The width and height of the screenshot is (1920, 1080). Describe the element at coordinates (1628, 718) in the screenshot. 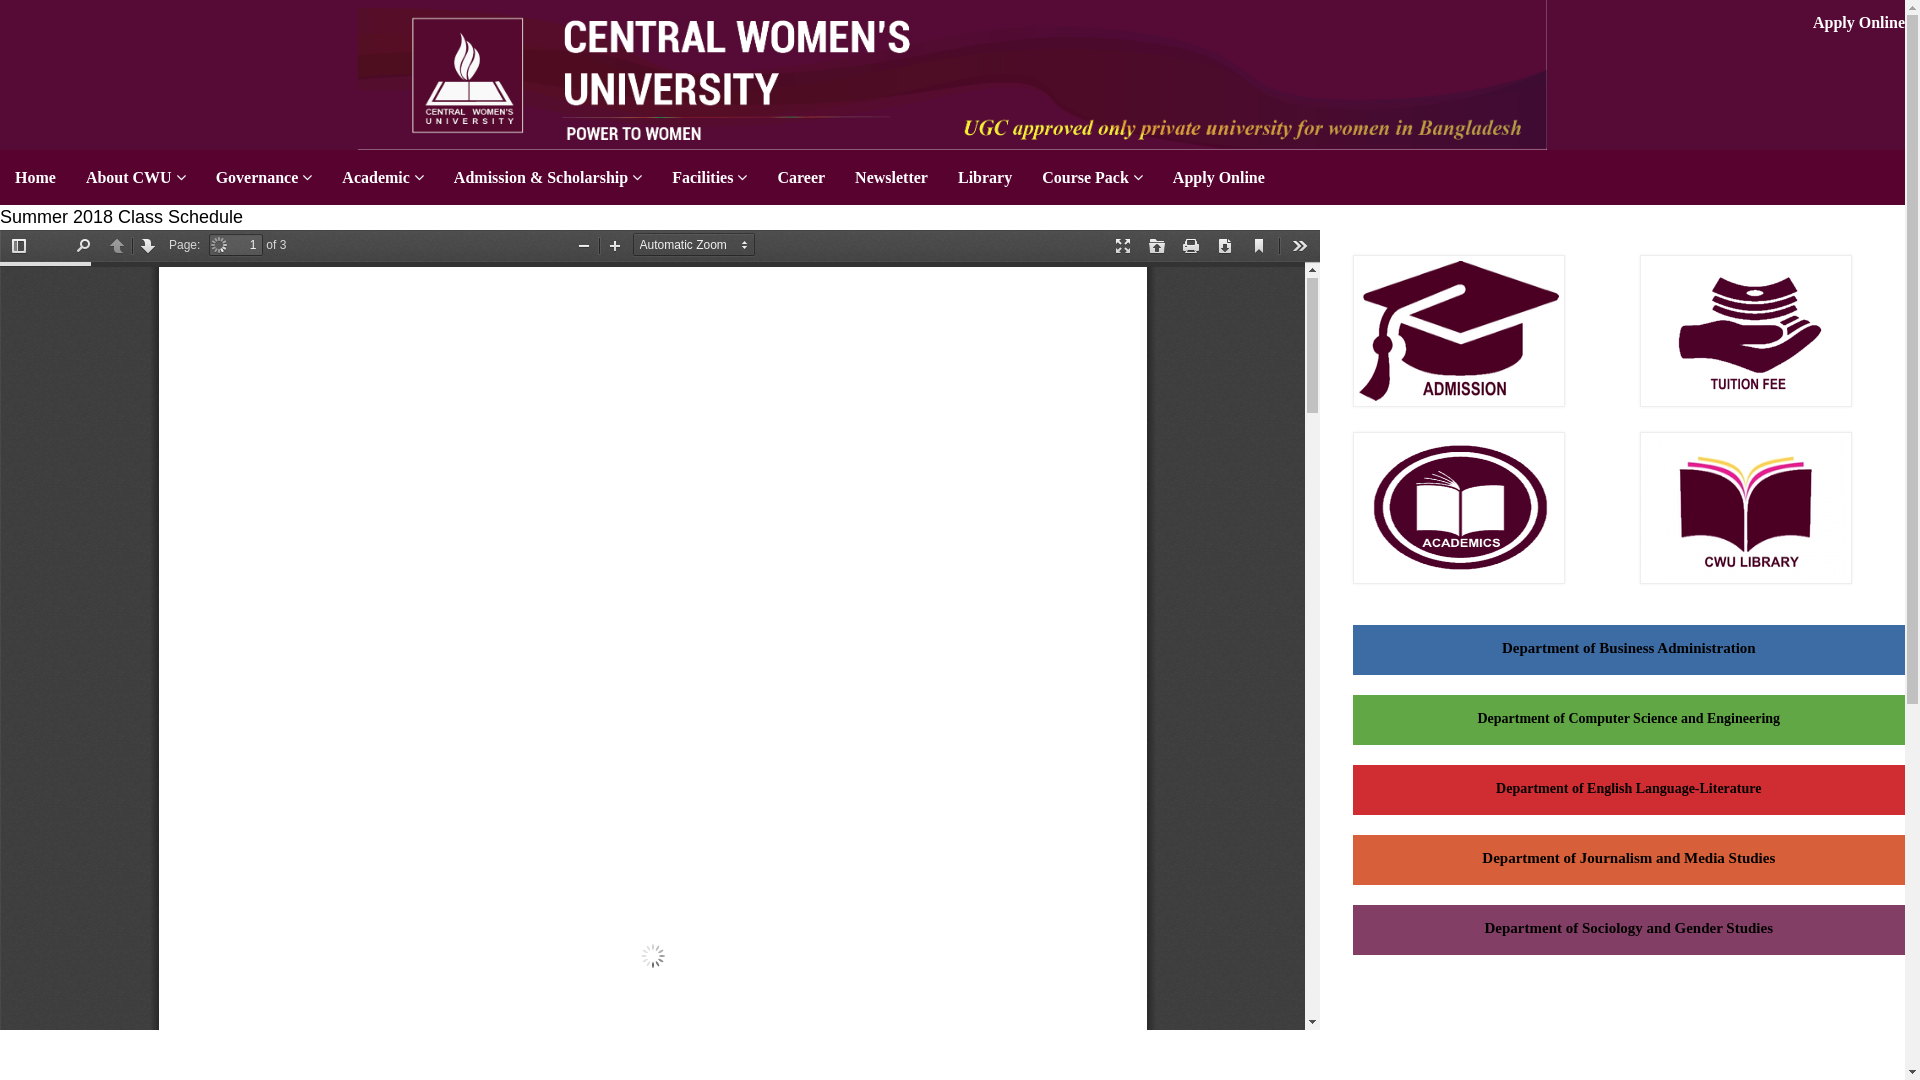

I see `Department of Computer Science and Engineering` at that location.